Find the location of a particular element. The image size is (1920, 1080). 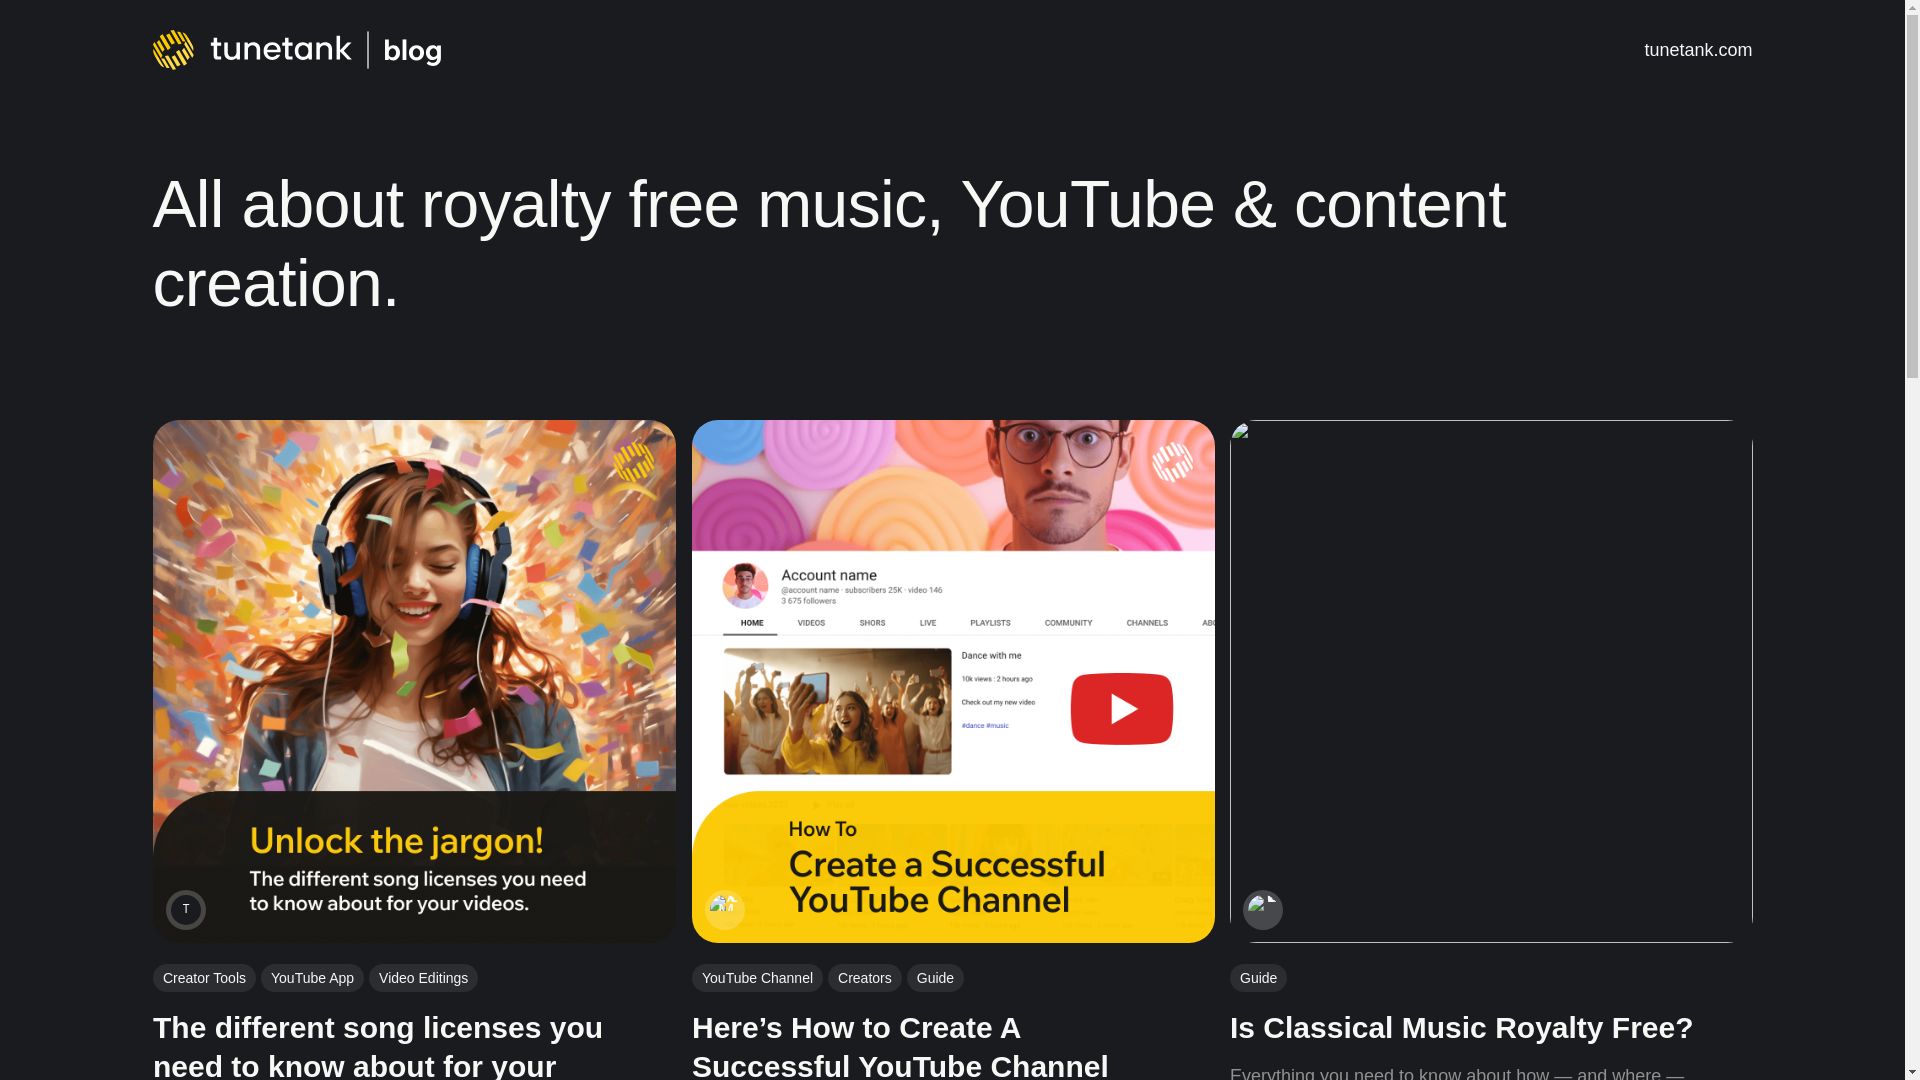

Thea Felicity is located at coordinates (184, 910).